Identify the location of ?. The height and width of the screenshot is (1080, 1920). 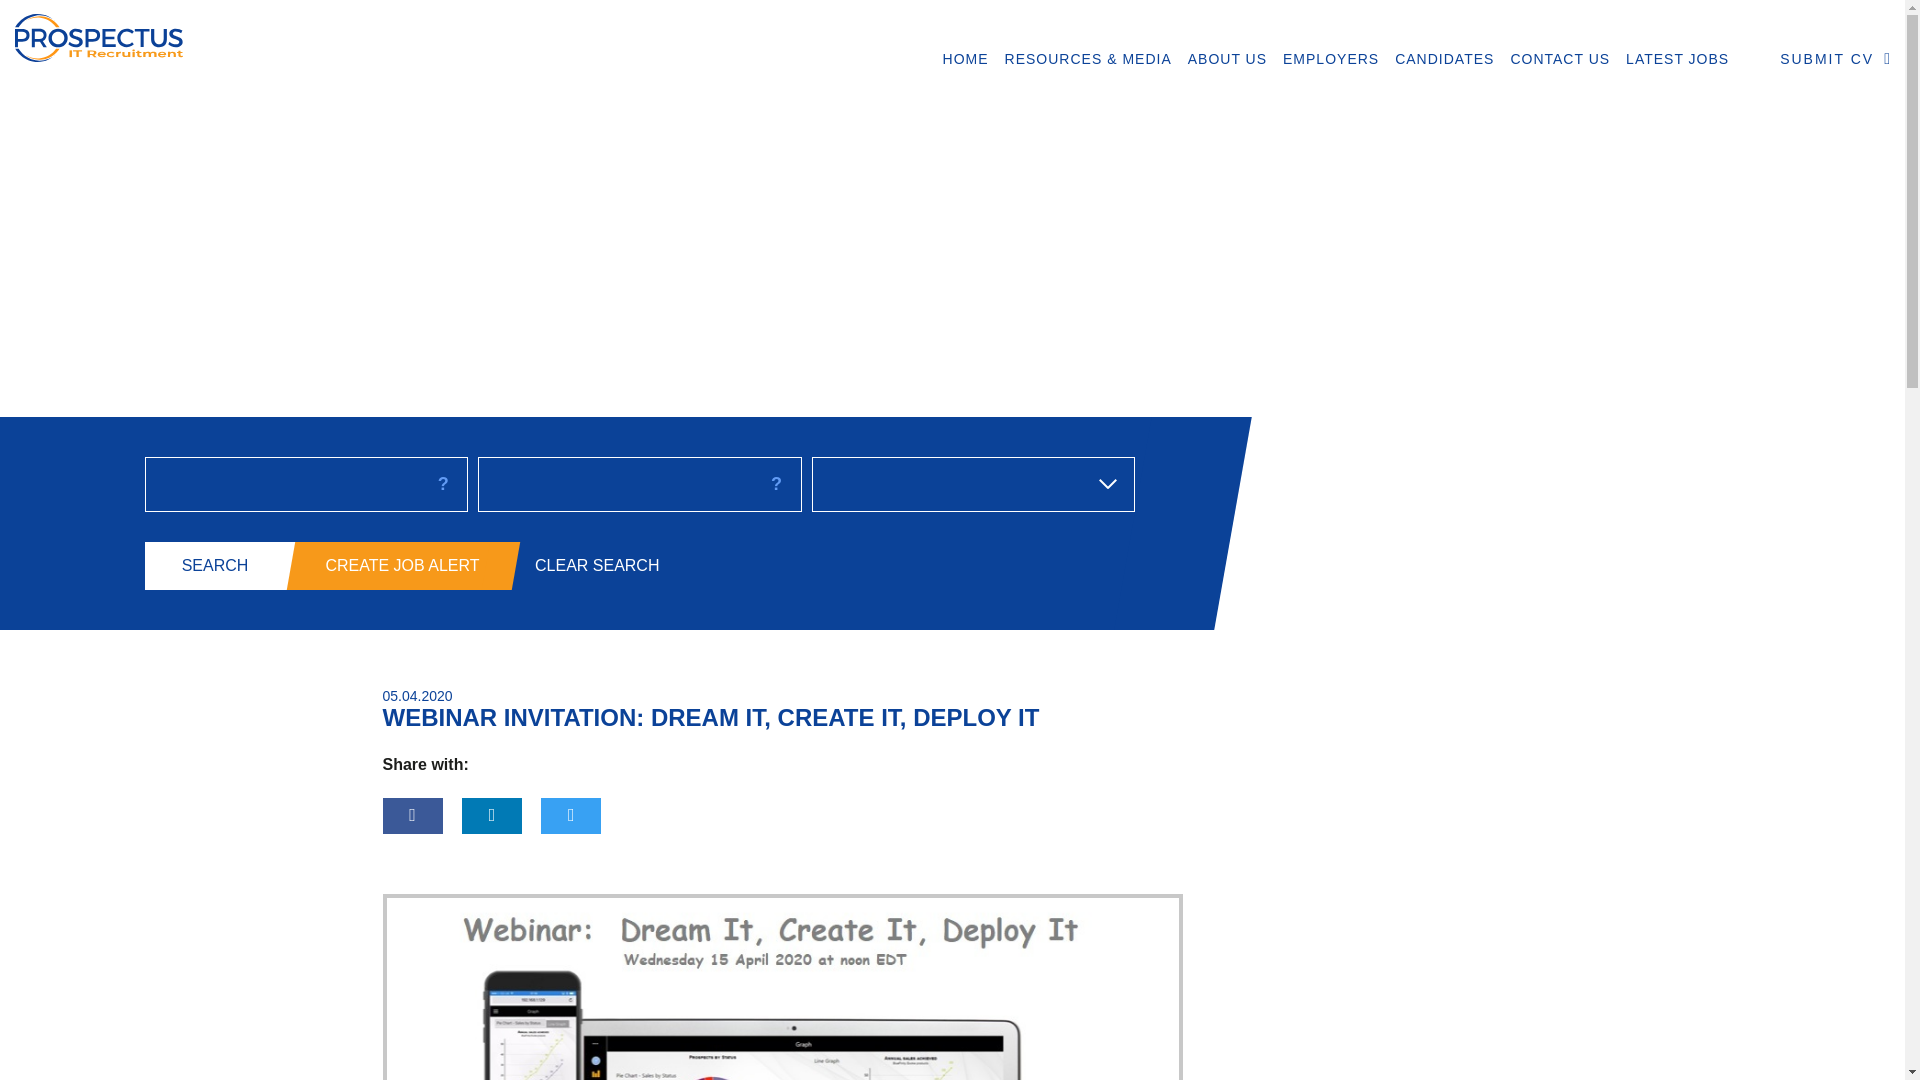
(776, 483).